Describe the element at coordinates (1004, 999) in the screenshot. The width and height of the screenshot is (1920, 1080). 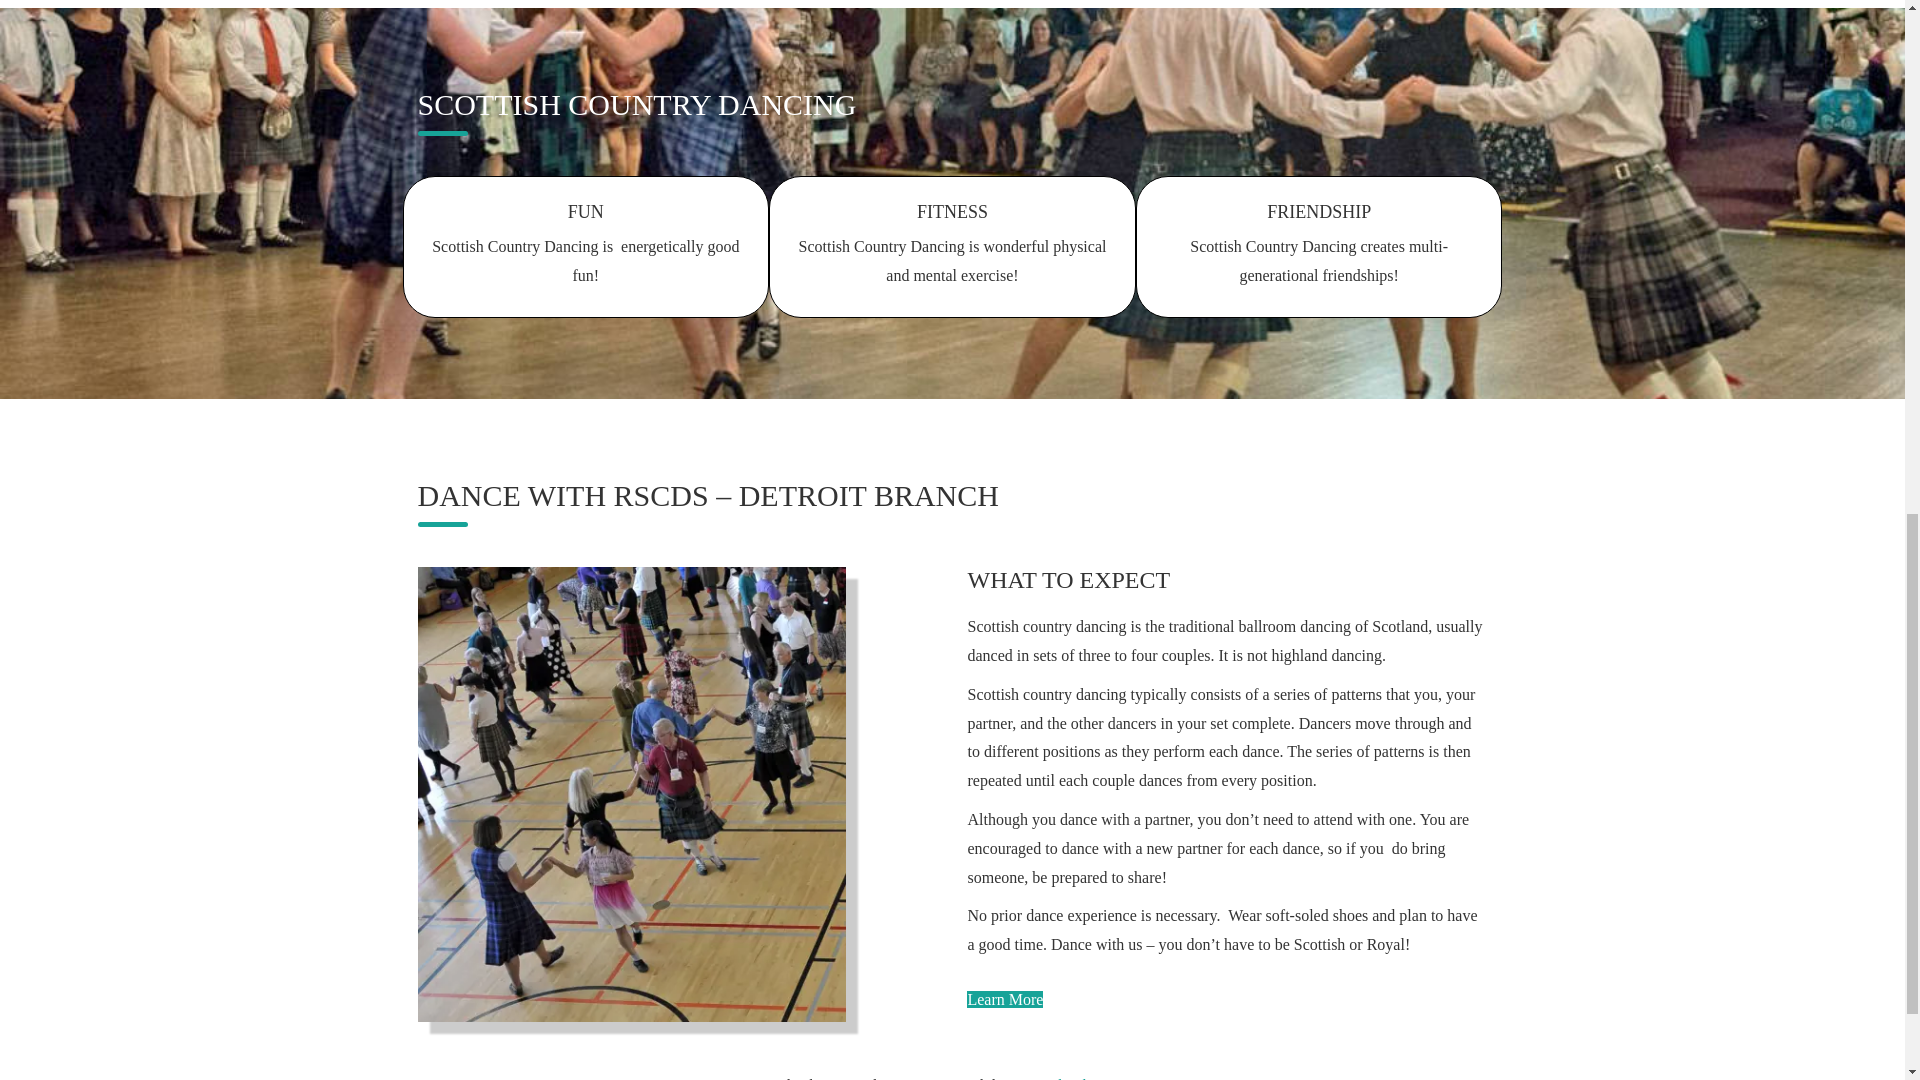
I see `Learn More` at that location.